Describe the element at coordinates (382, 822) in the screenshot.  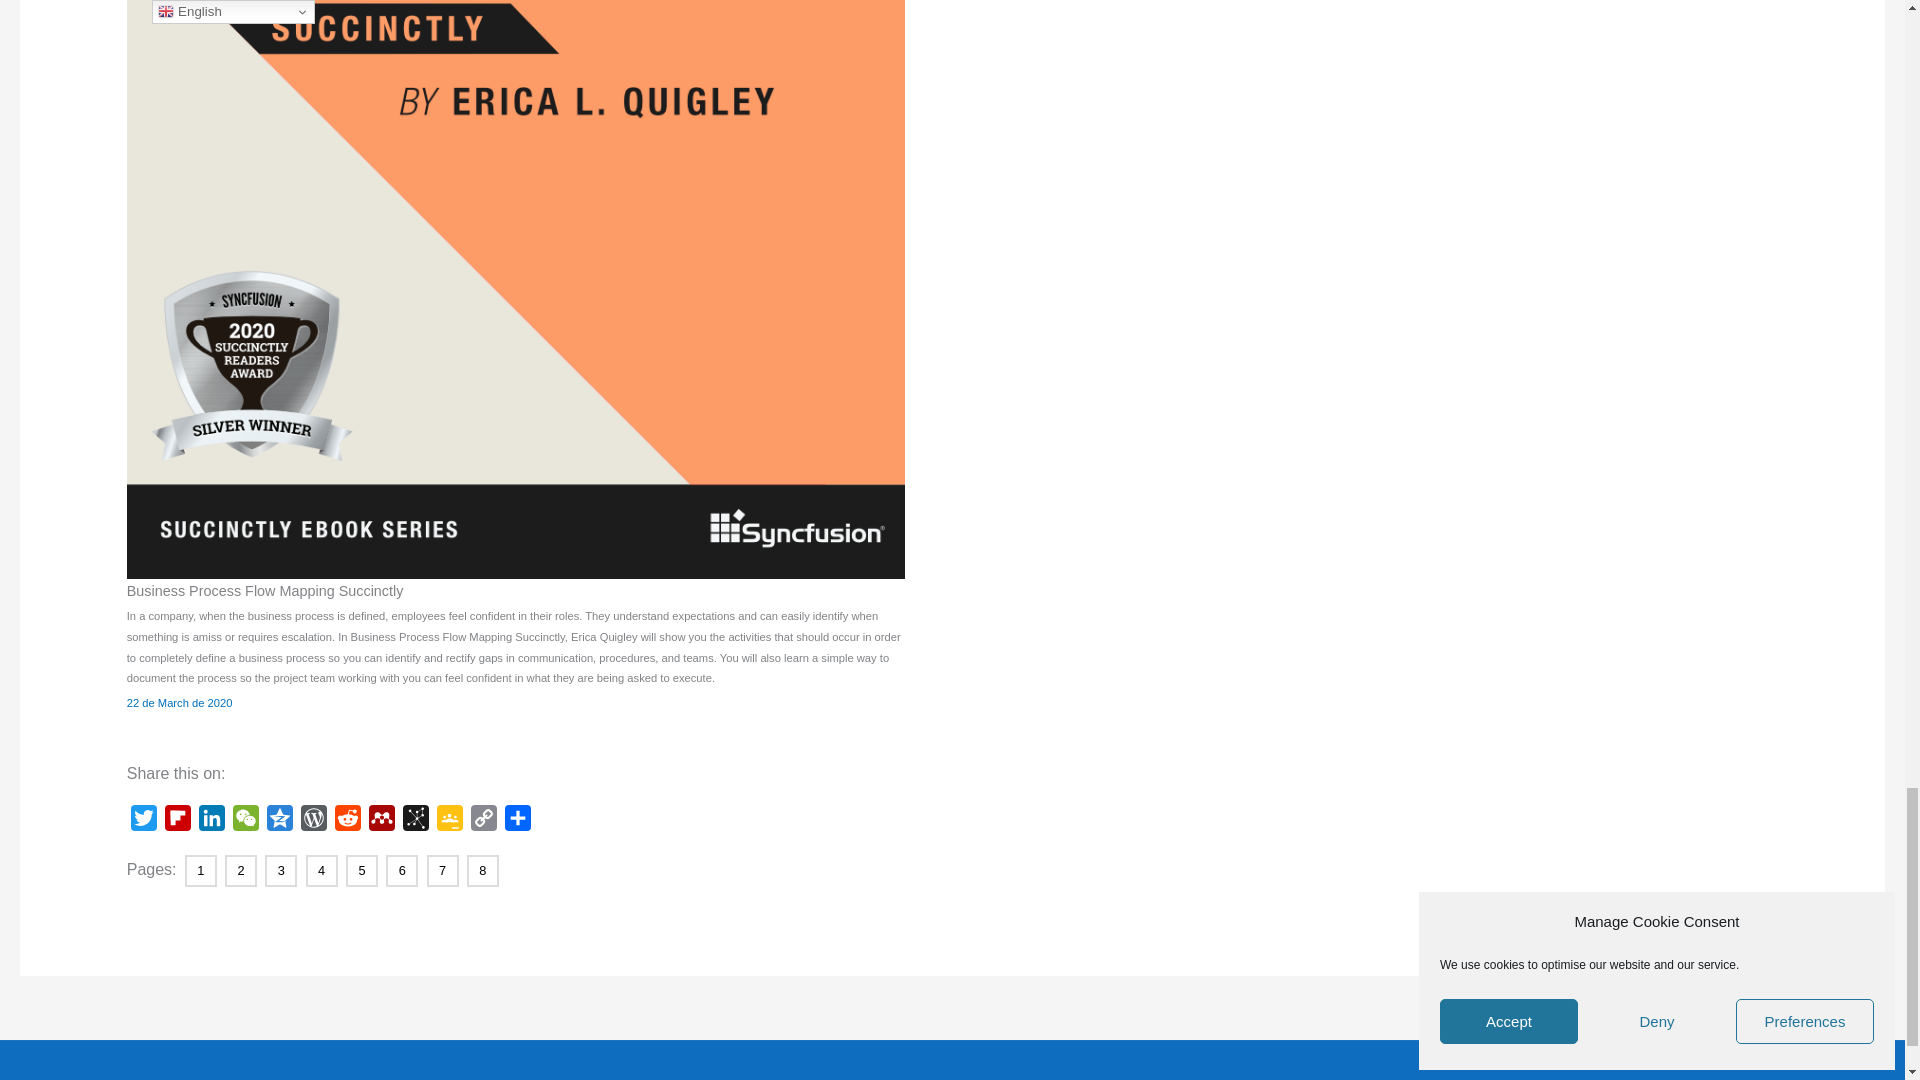
I see `Mendeley` at that location.